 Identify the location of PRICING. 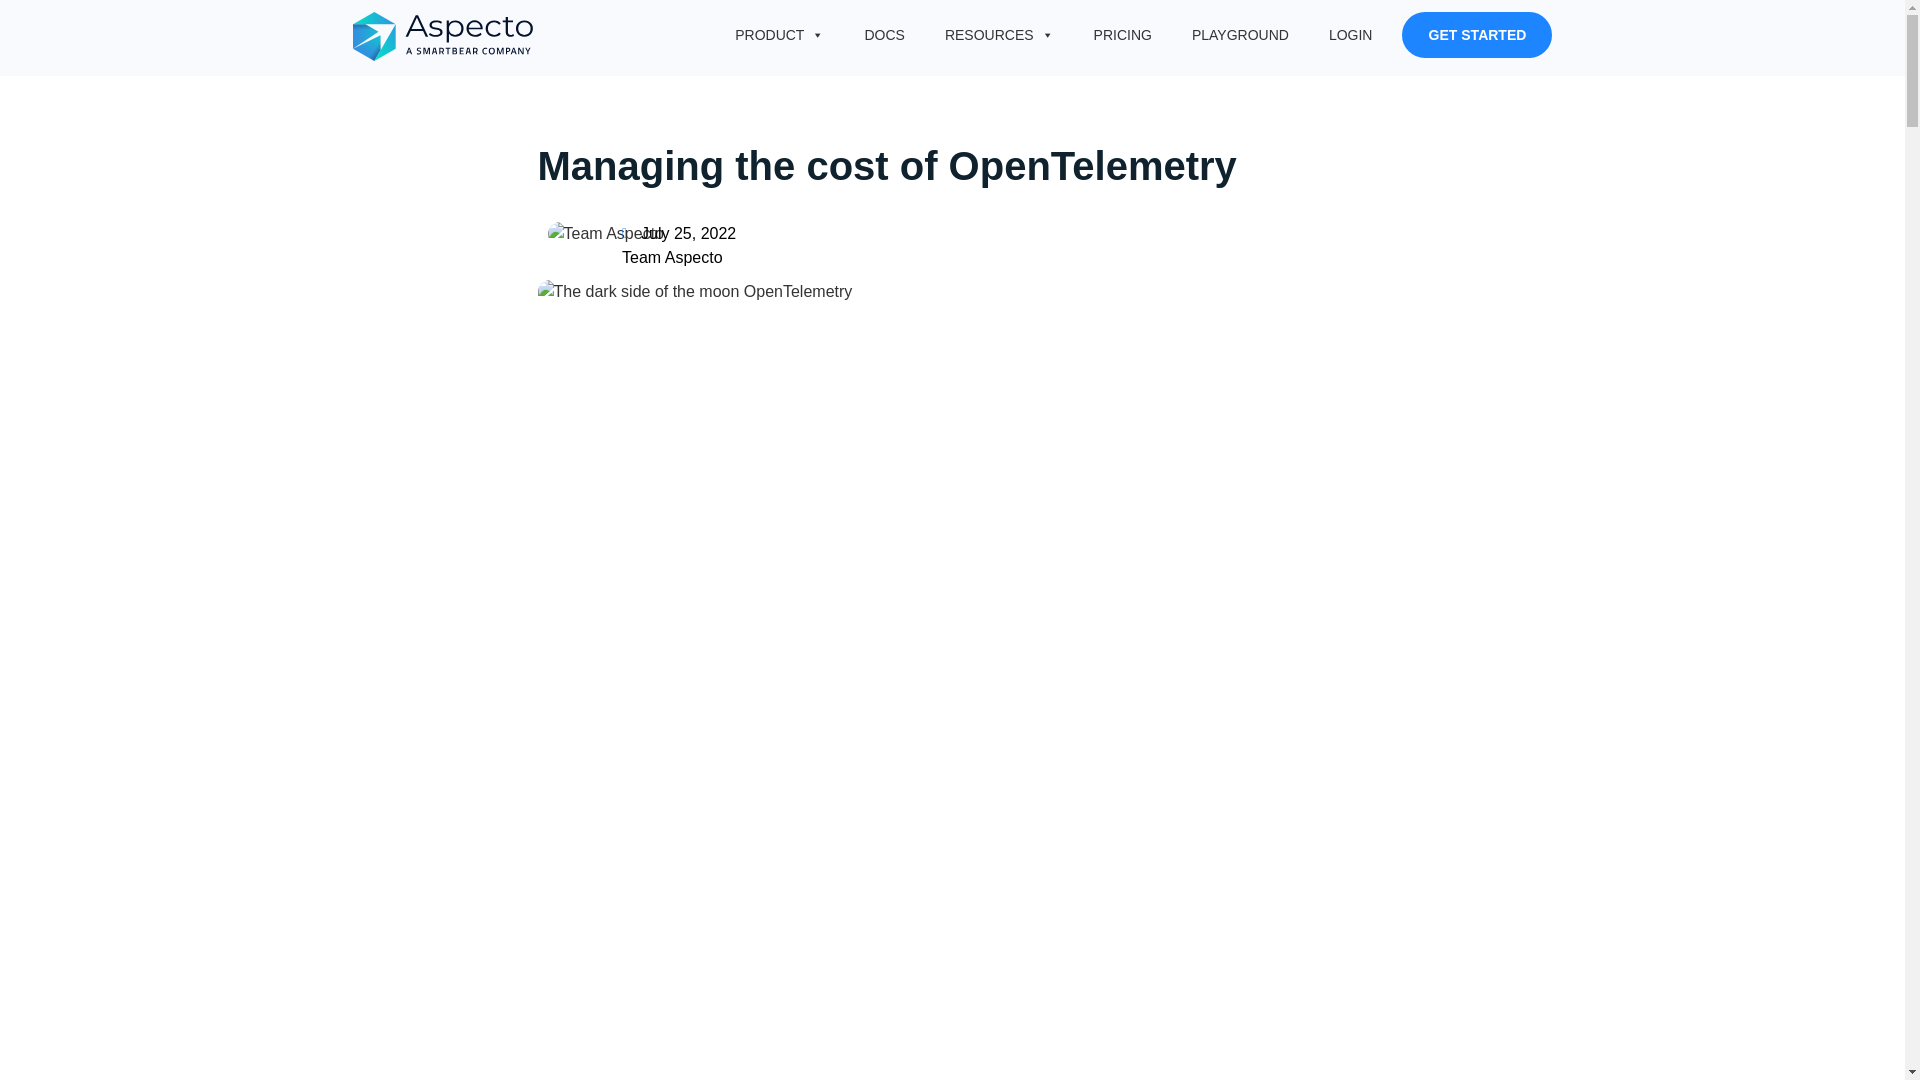
(1122, 35).